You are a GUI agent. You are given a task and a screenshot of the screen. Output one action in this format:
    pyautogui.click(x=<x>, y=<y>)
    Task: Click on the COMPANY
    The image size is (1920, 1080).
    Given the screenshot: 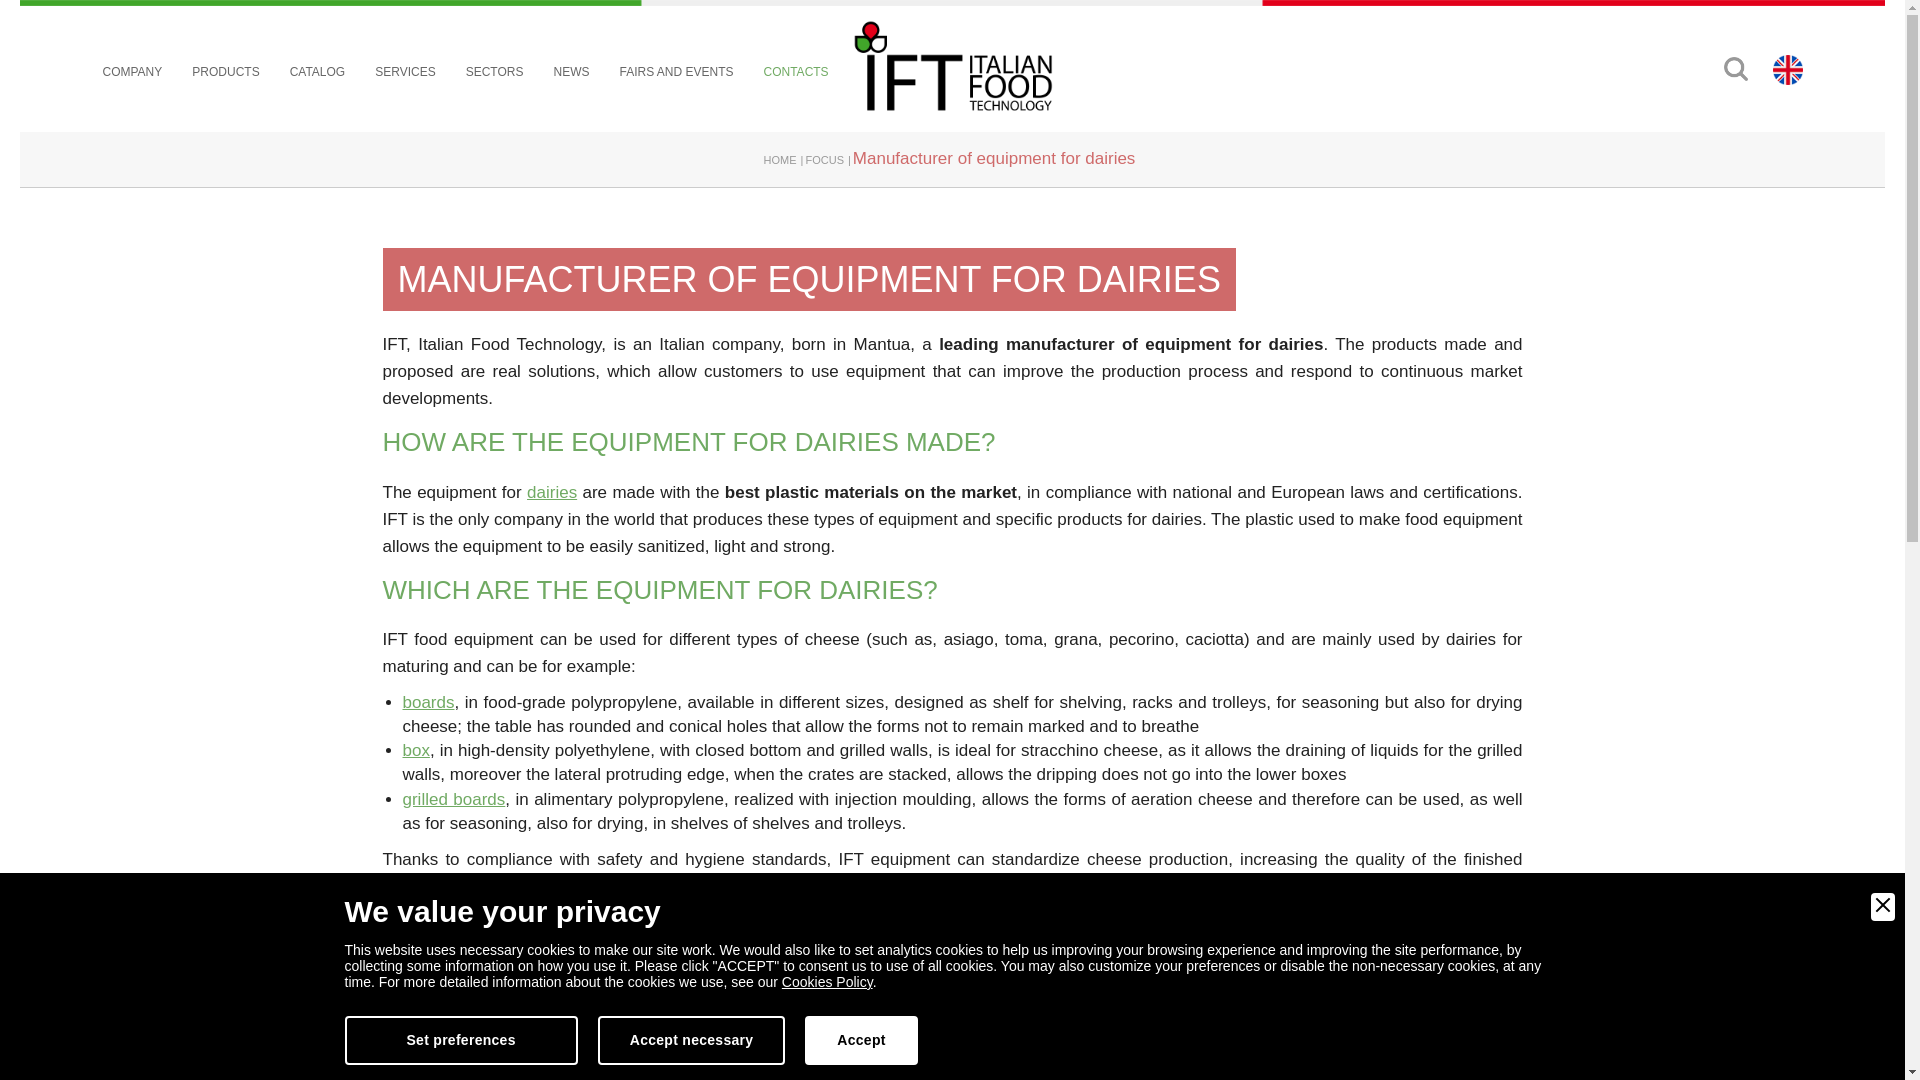 What is the action you would take?
    pyautogui.click(x=133, y=72)
    